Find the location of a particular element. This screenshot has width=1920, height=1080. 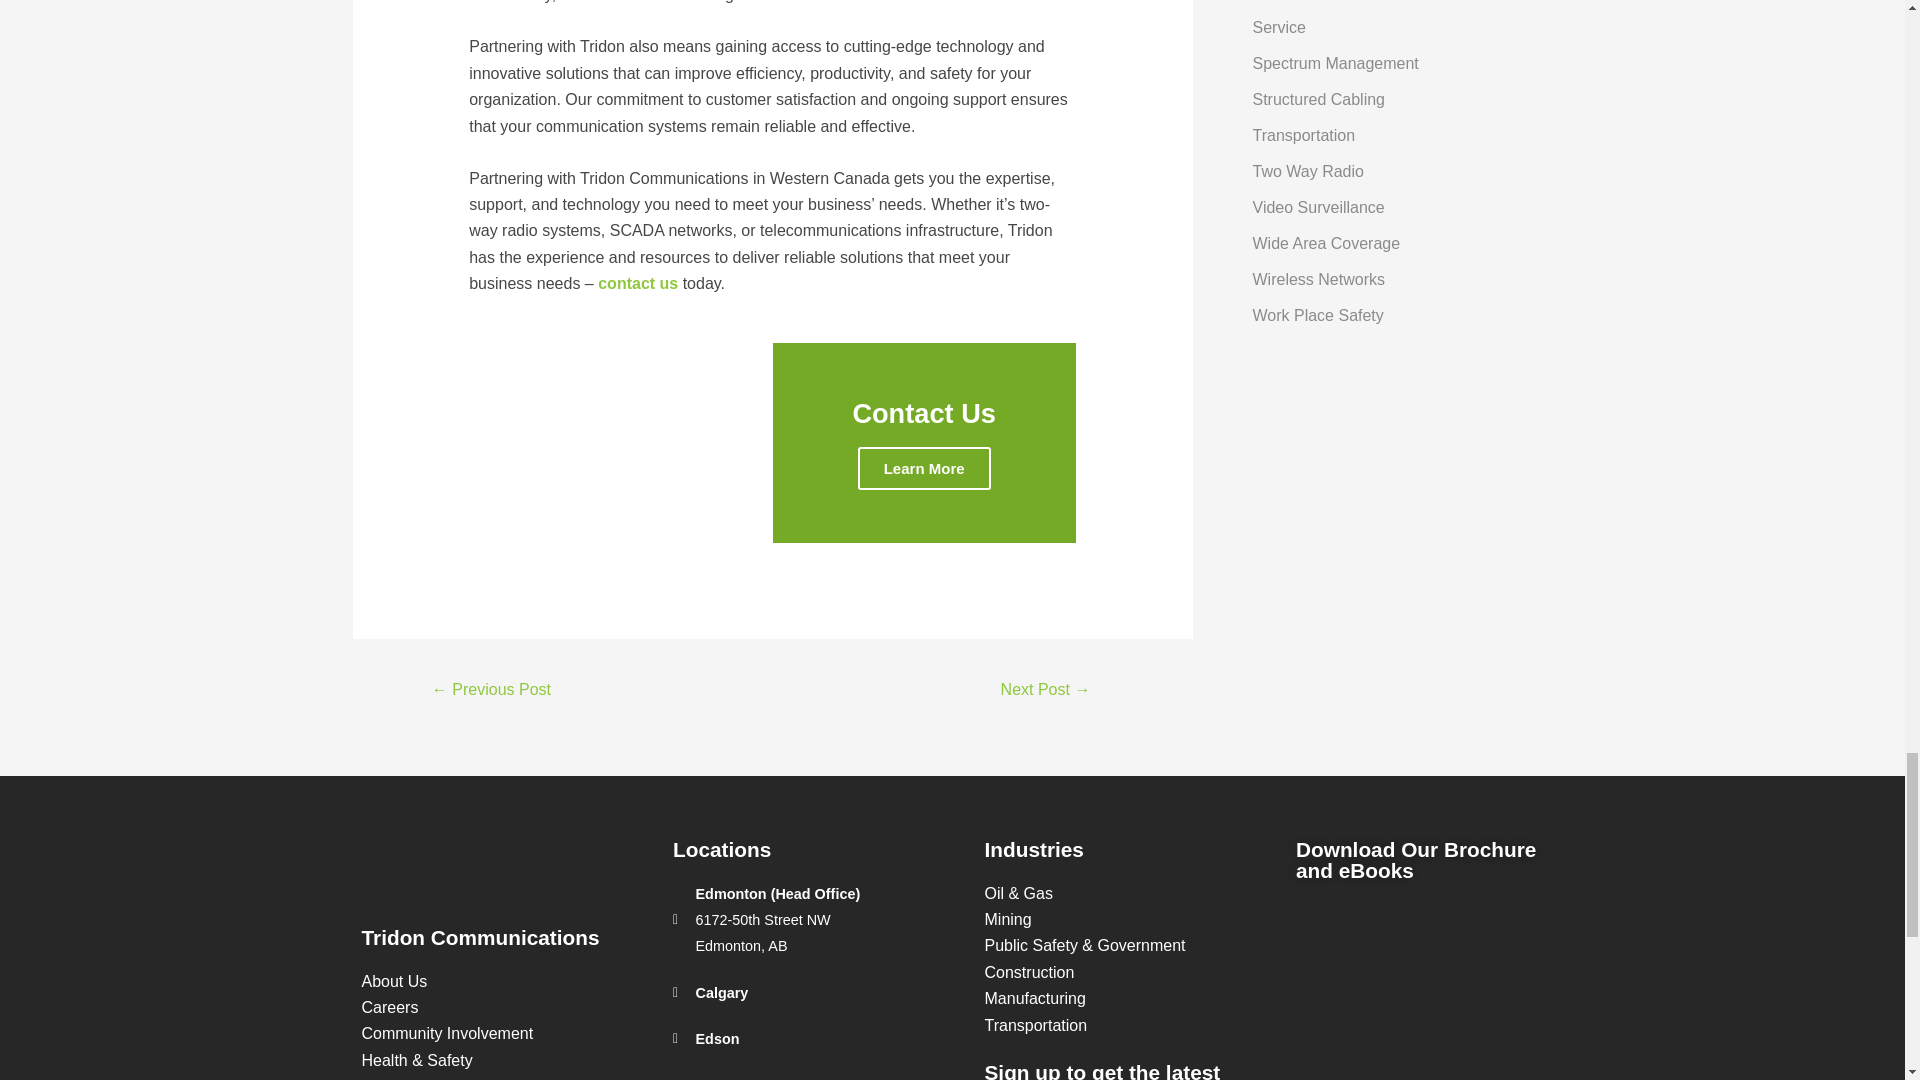

Choosing the Right Two-Way Radios for Farming is located at coordinates (1045, 690).